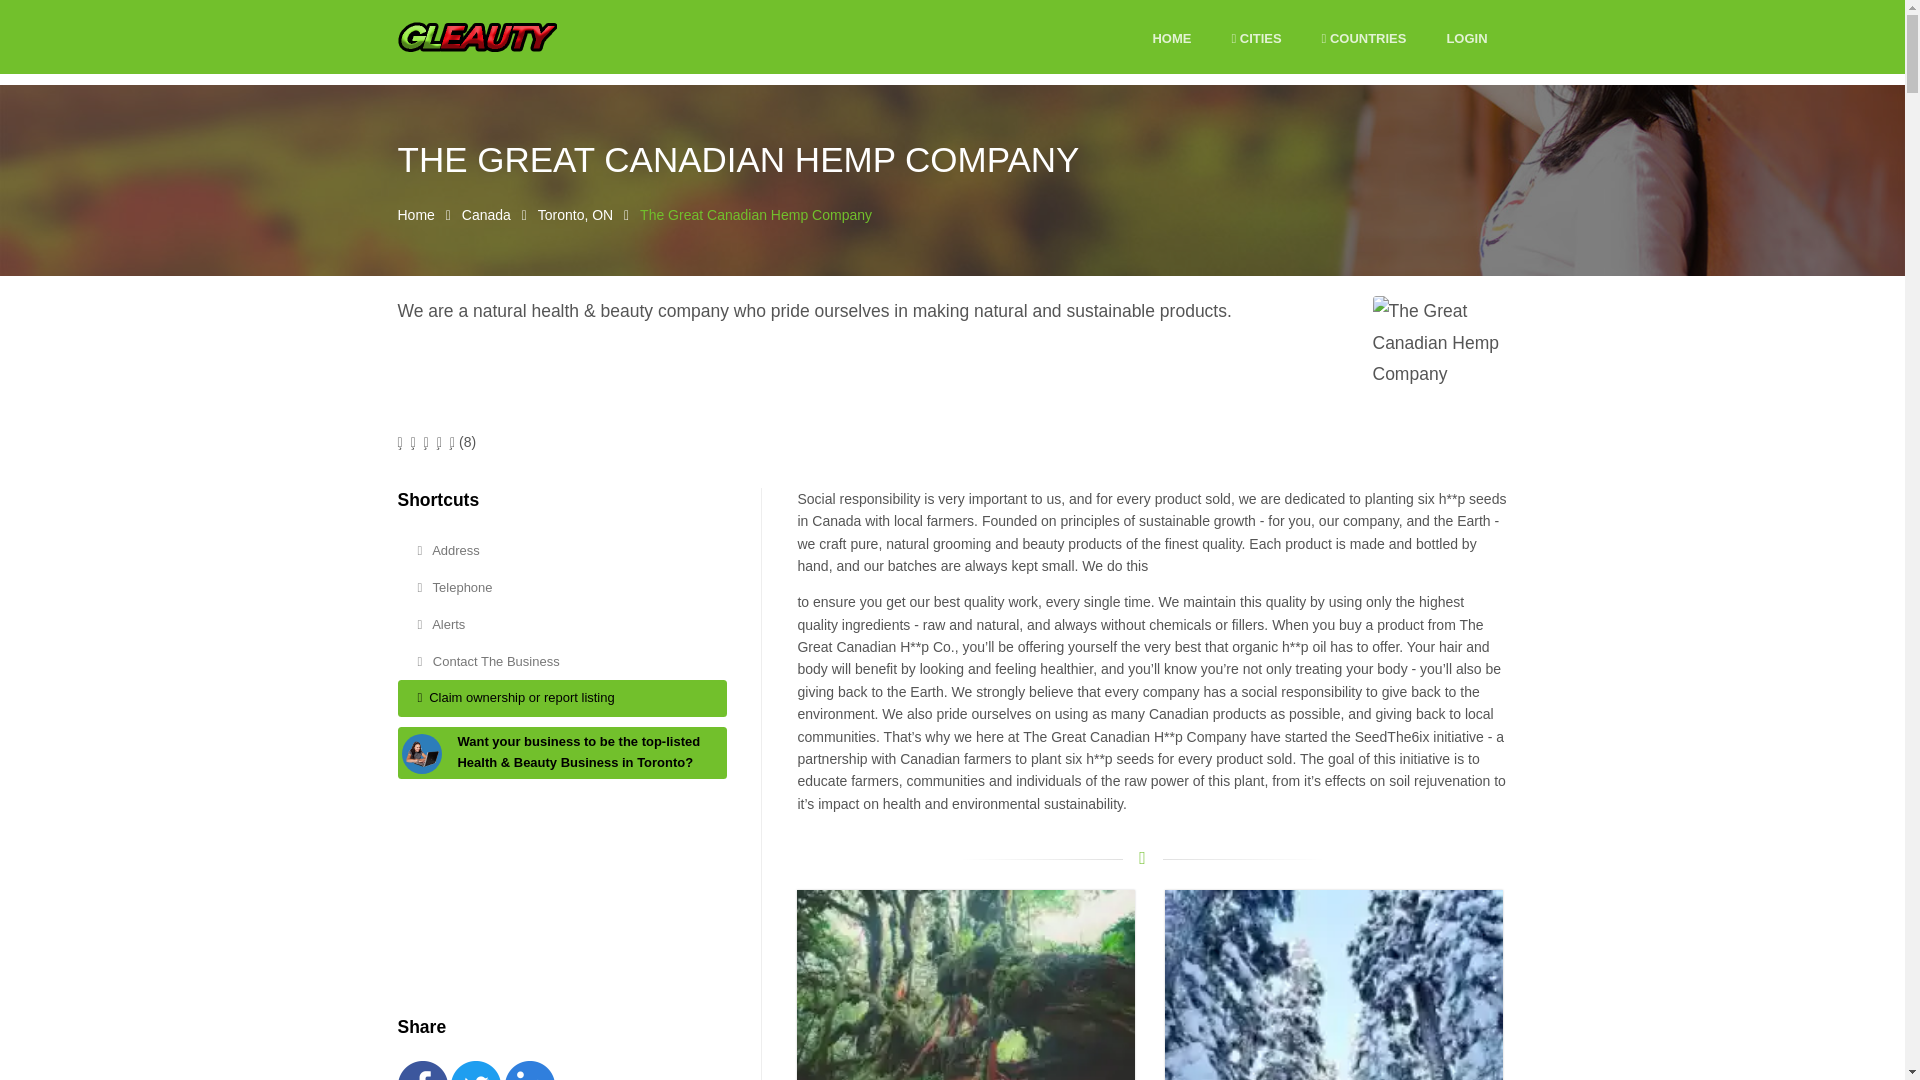 This screenshot has width=1920, height=1080. I want to click on Canada, so click(486, 214).